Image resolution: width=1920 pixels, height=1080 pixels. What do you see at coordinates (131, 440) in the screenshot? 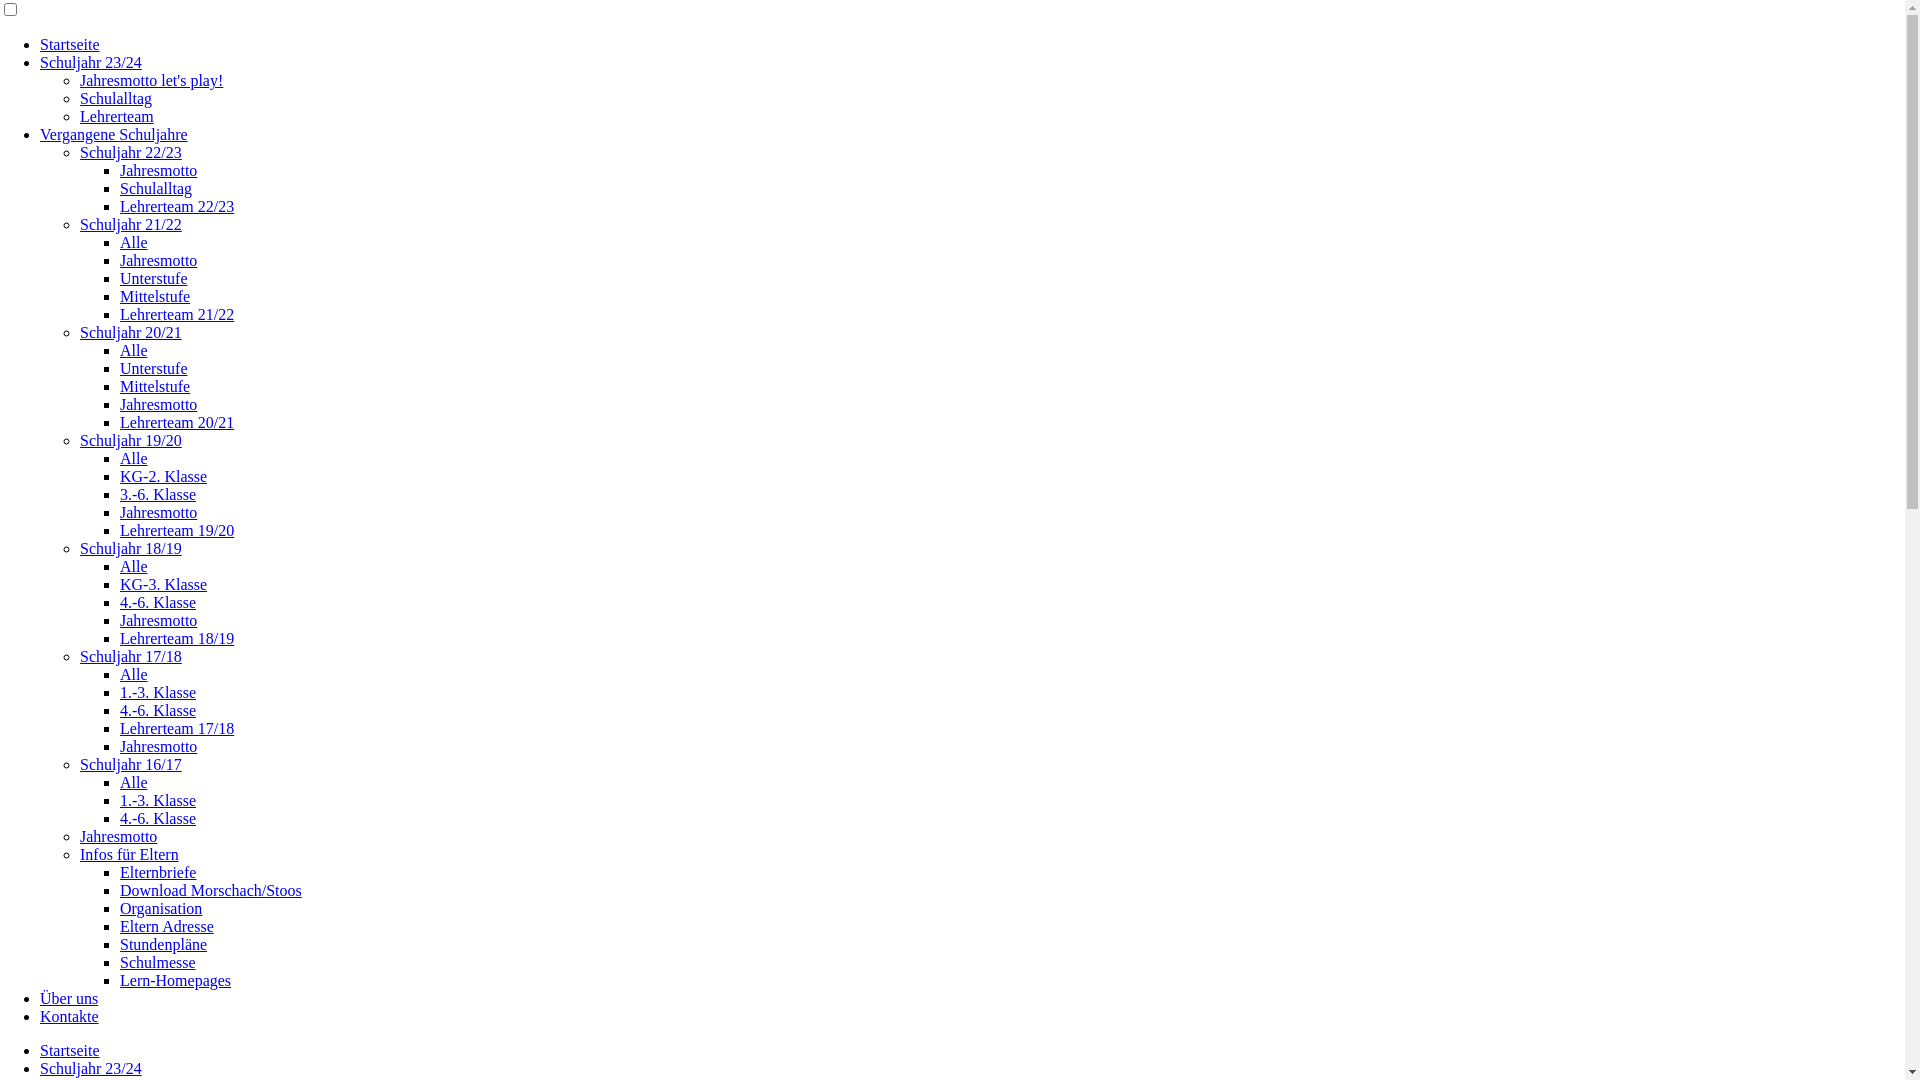
I see `Schuljahr 19/20` at bounding box center [131, 440].